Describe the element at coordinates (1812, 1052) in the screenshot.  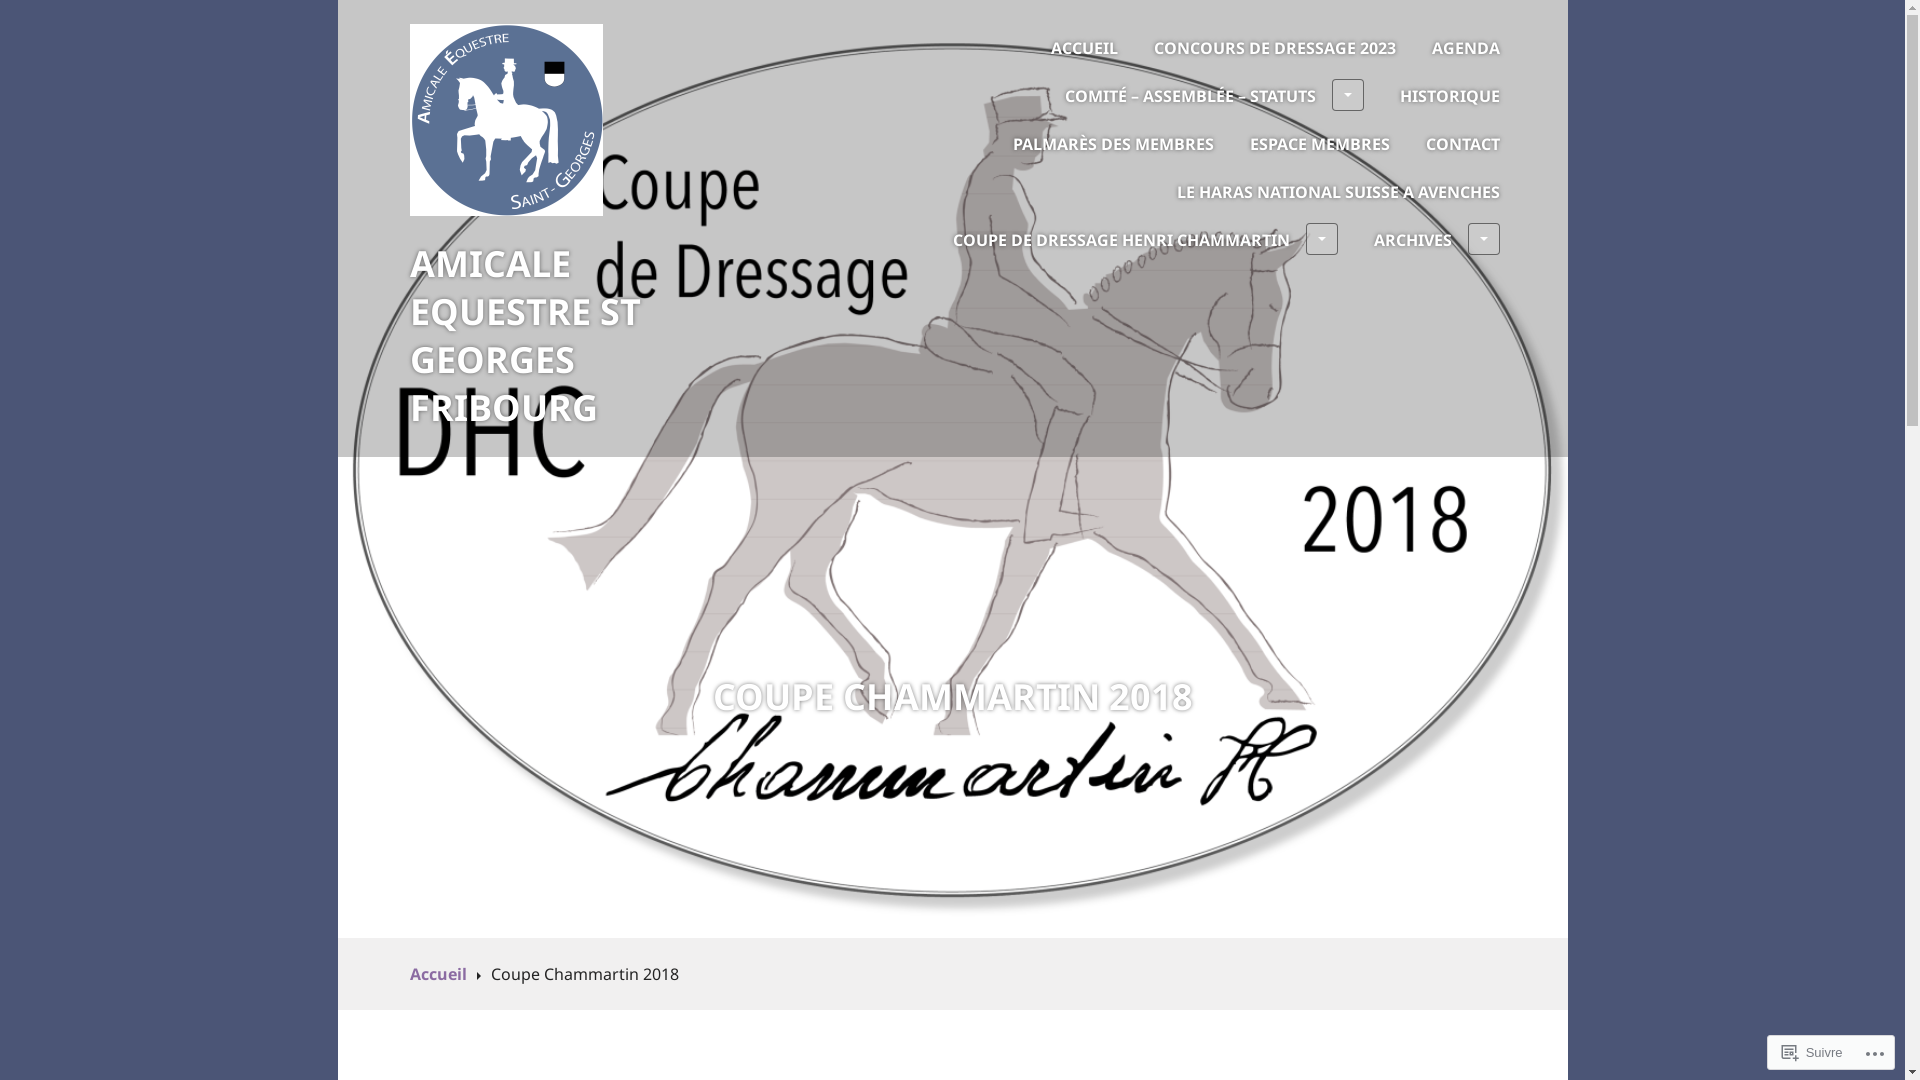
I see `Suivre` at that location.